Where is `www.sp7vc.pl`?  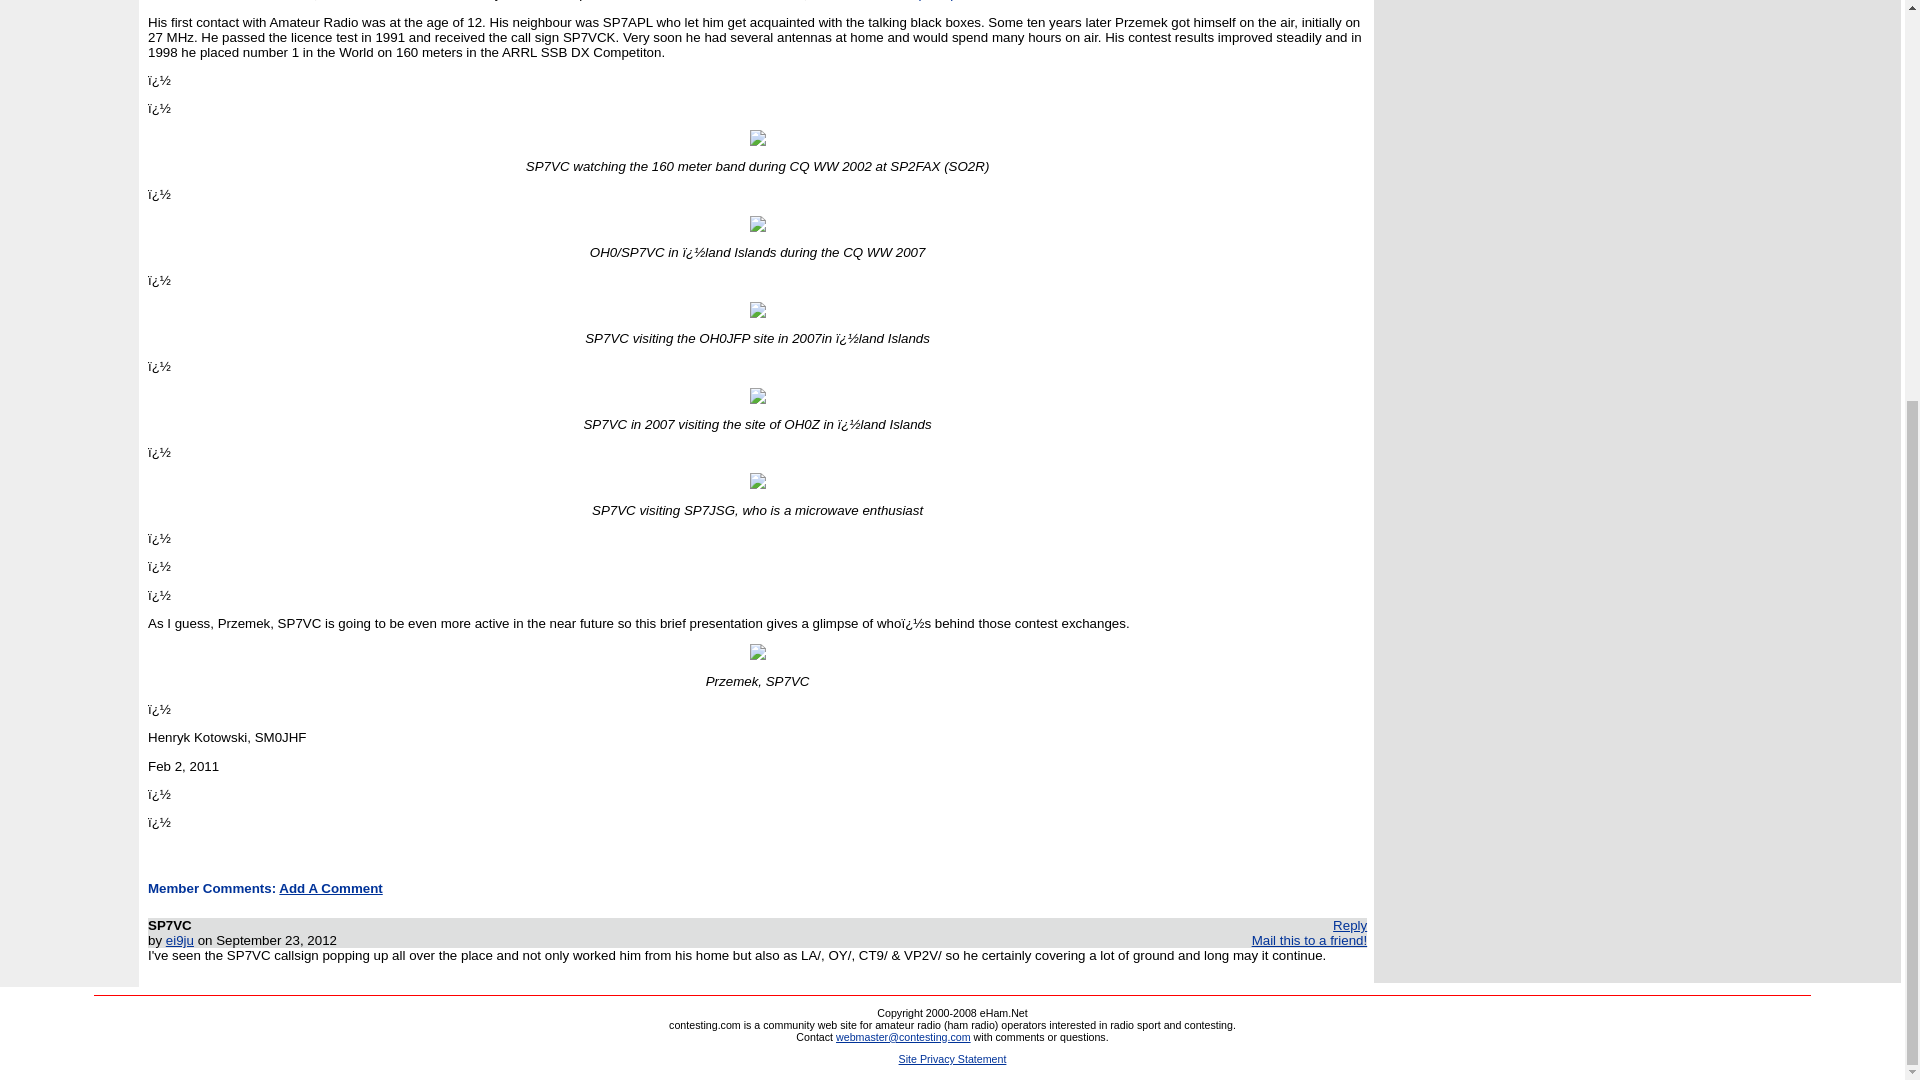
www.sp7vc.pl is located at coordinates (920, 0).